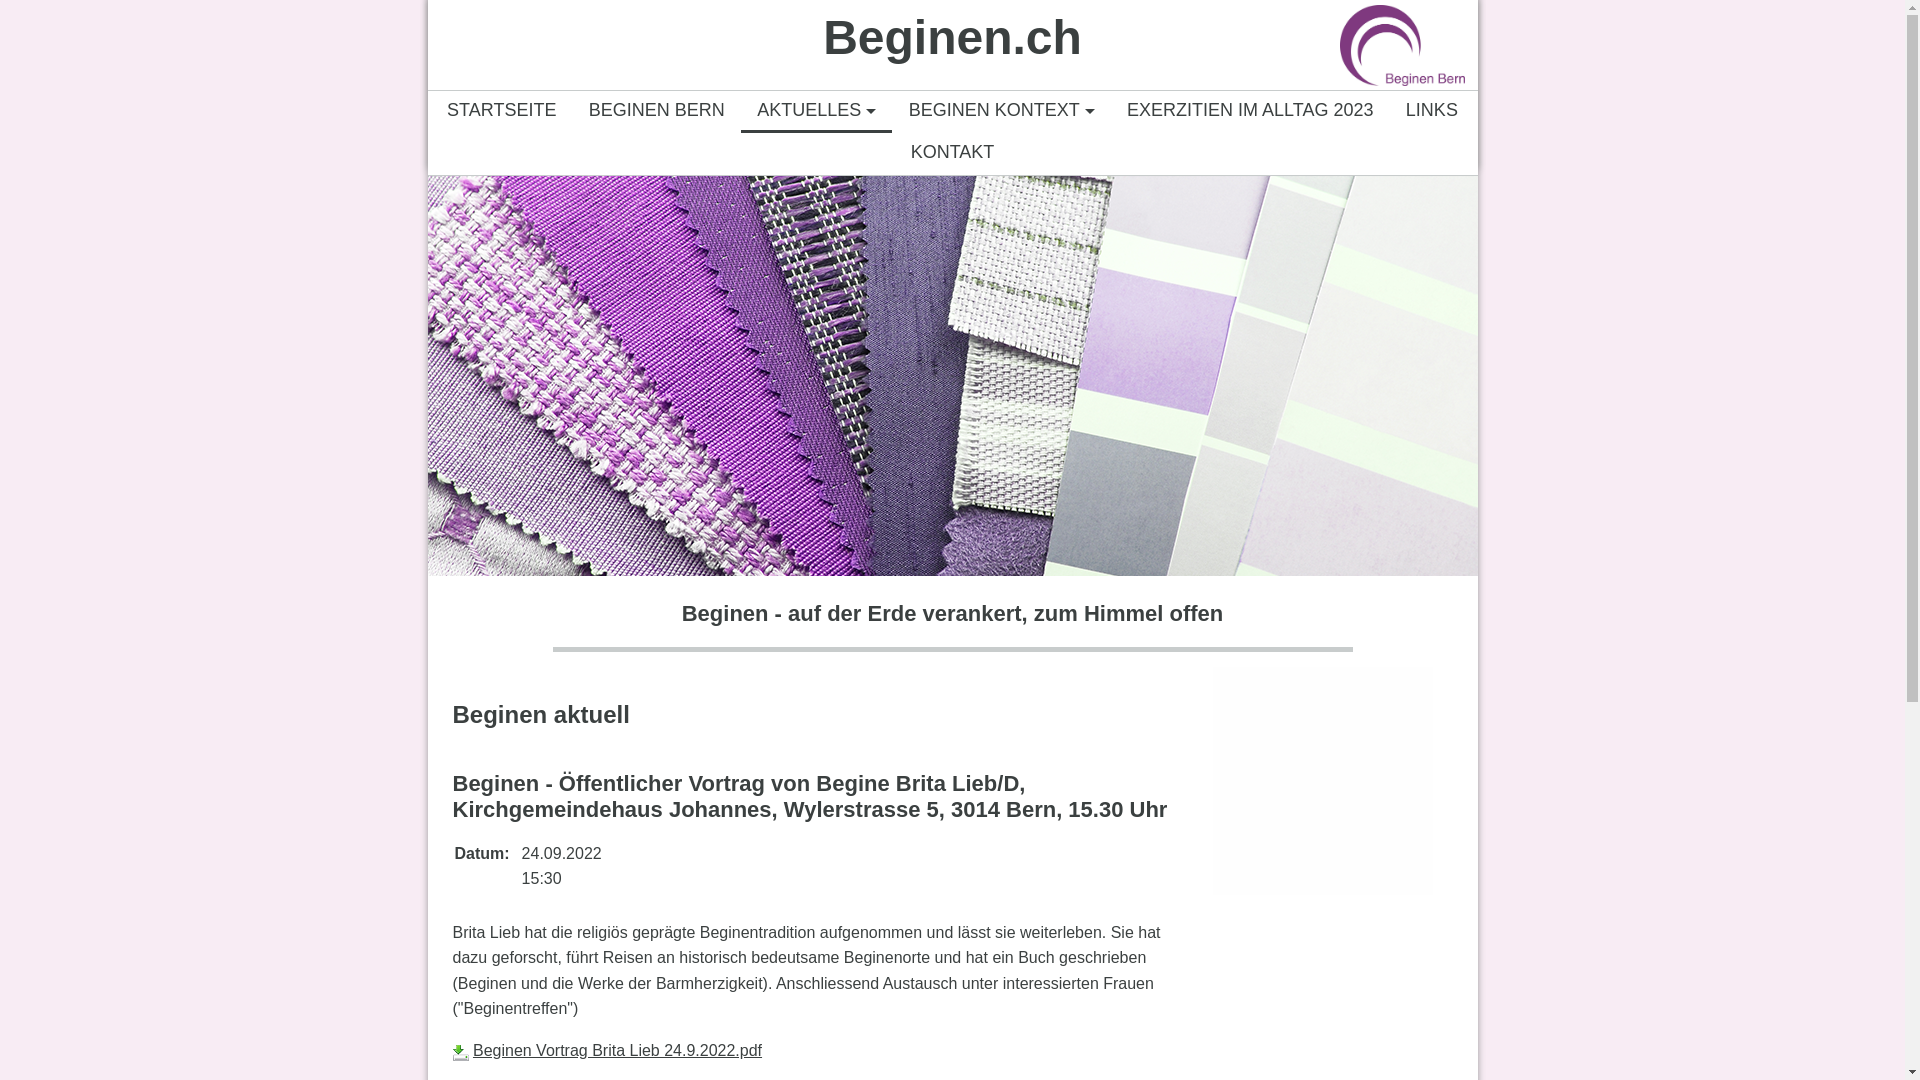 The image size is (1920, 1080). I want to click on LINKS, so click(1432, 110).